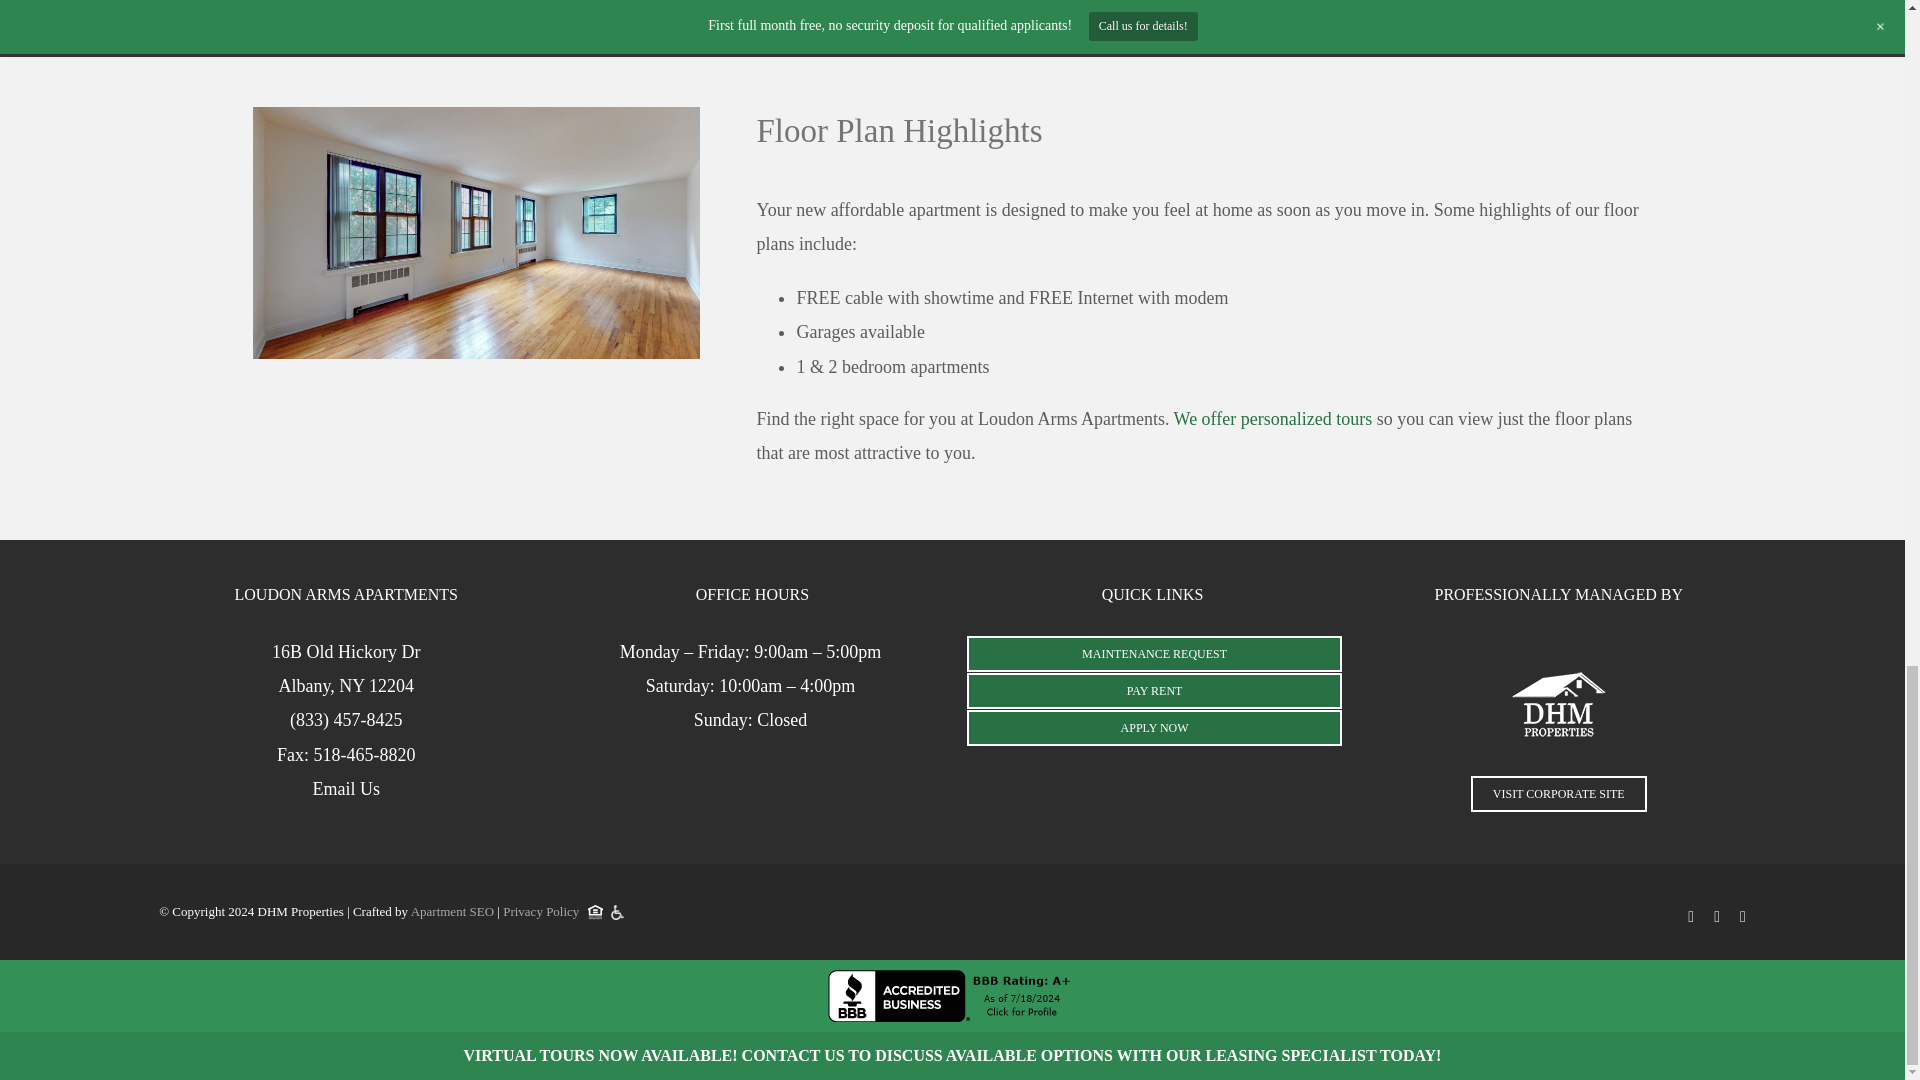  Describe the element at coordinates (1272, 418) in the screenshot. I see `Email Us` at that location.